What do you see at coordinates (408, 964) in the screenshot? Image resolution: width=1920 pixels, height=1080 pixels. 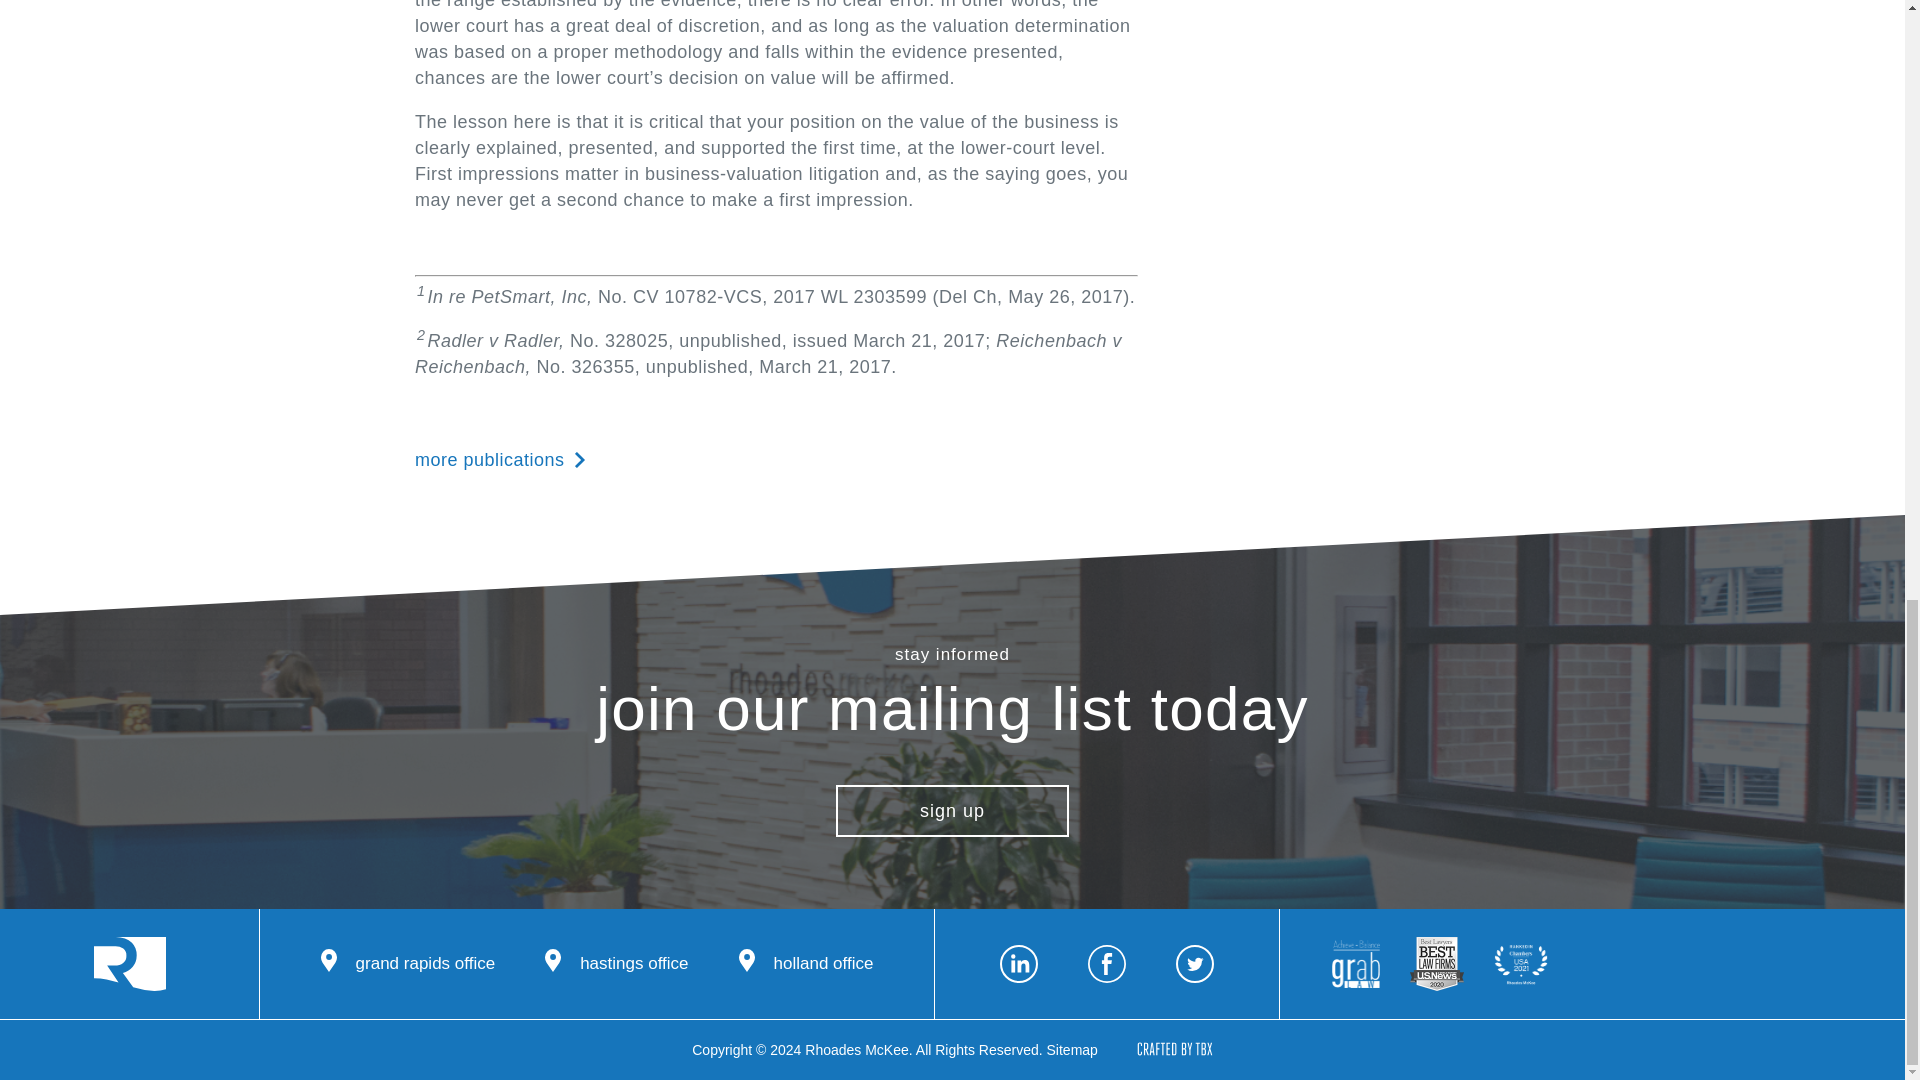 I see `grand rapids office` at bounding box center [408, 964].